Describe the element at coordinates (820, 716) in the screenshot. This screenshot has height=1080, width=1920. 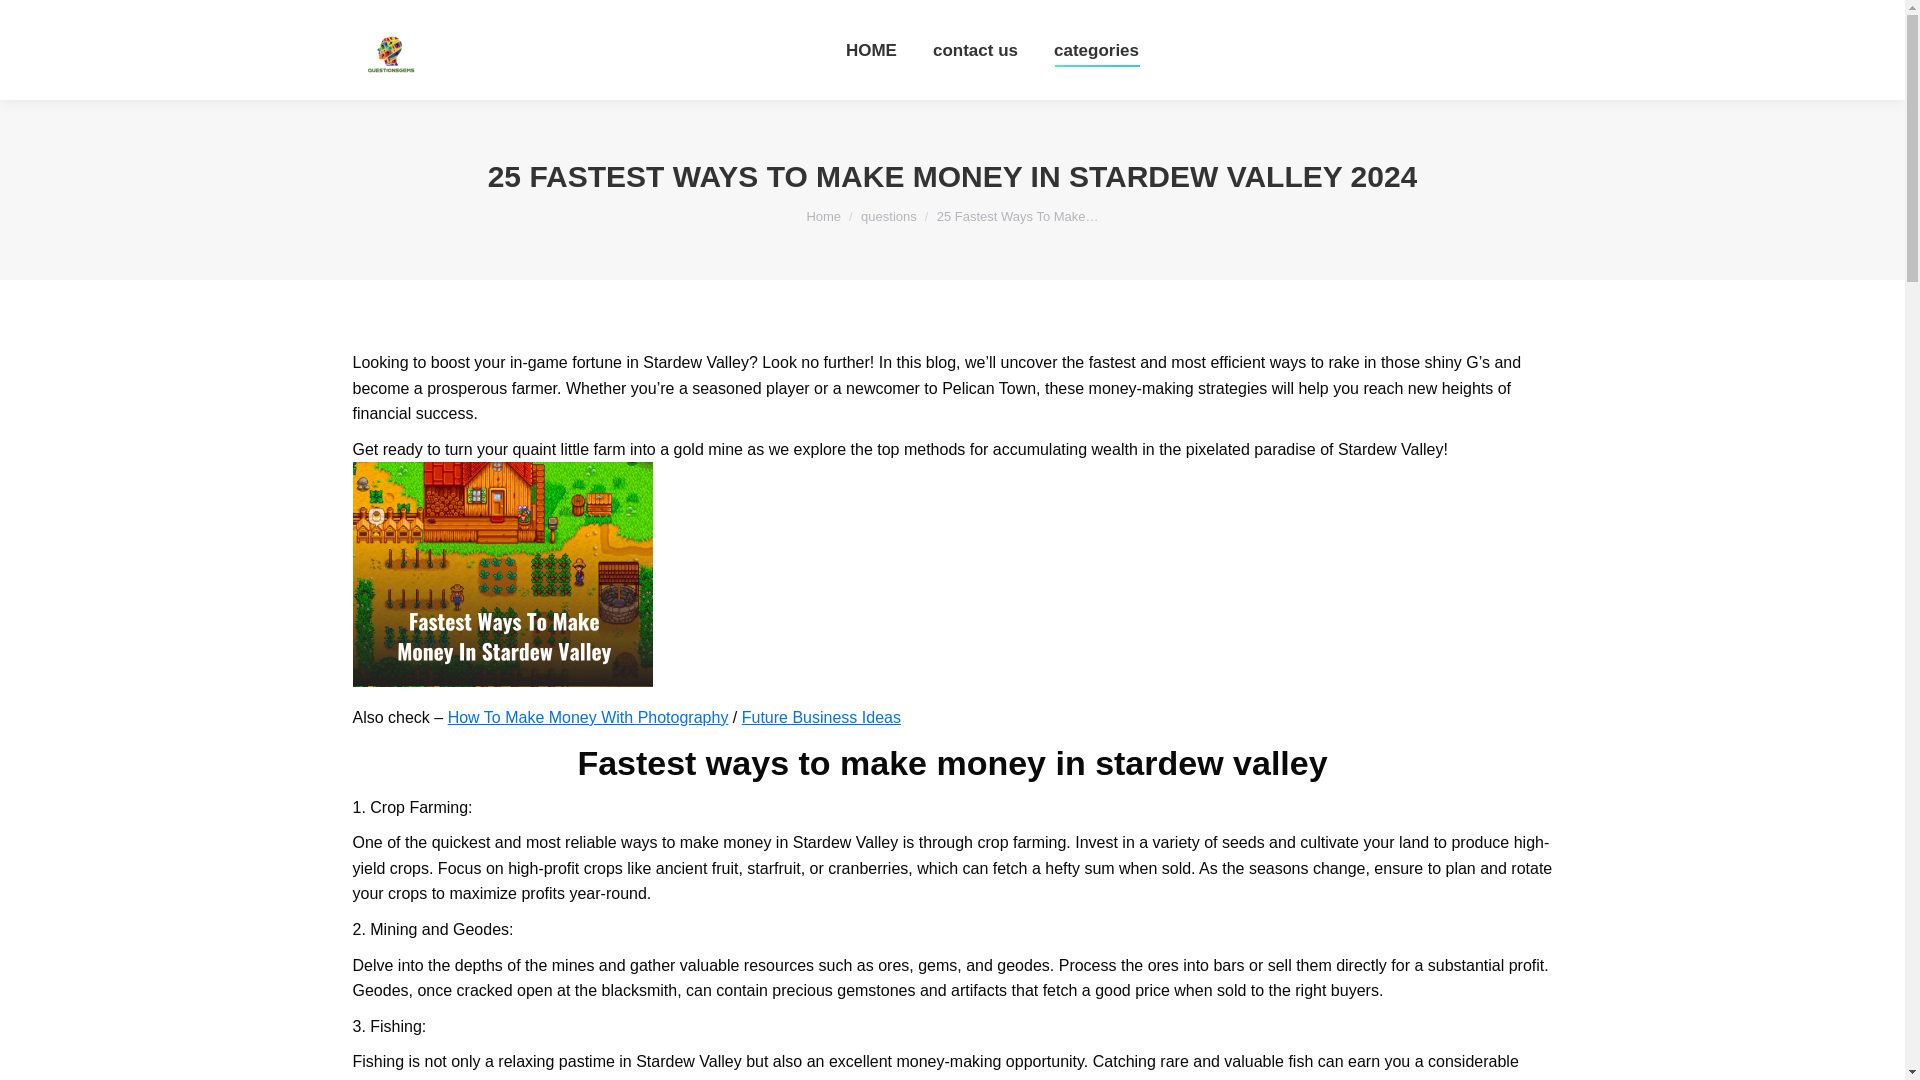
I see `Future Business Ideas` at that location.